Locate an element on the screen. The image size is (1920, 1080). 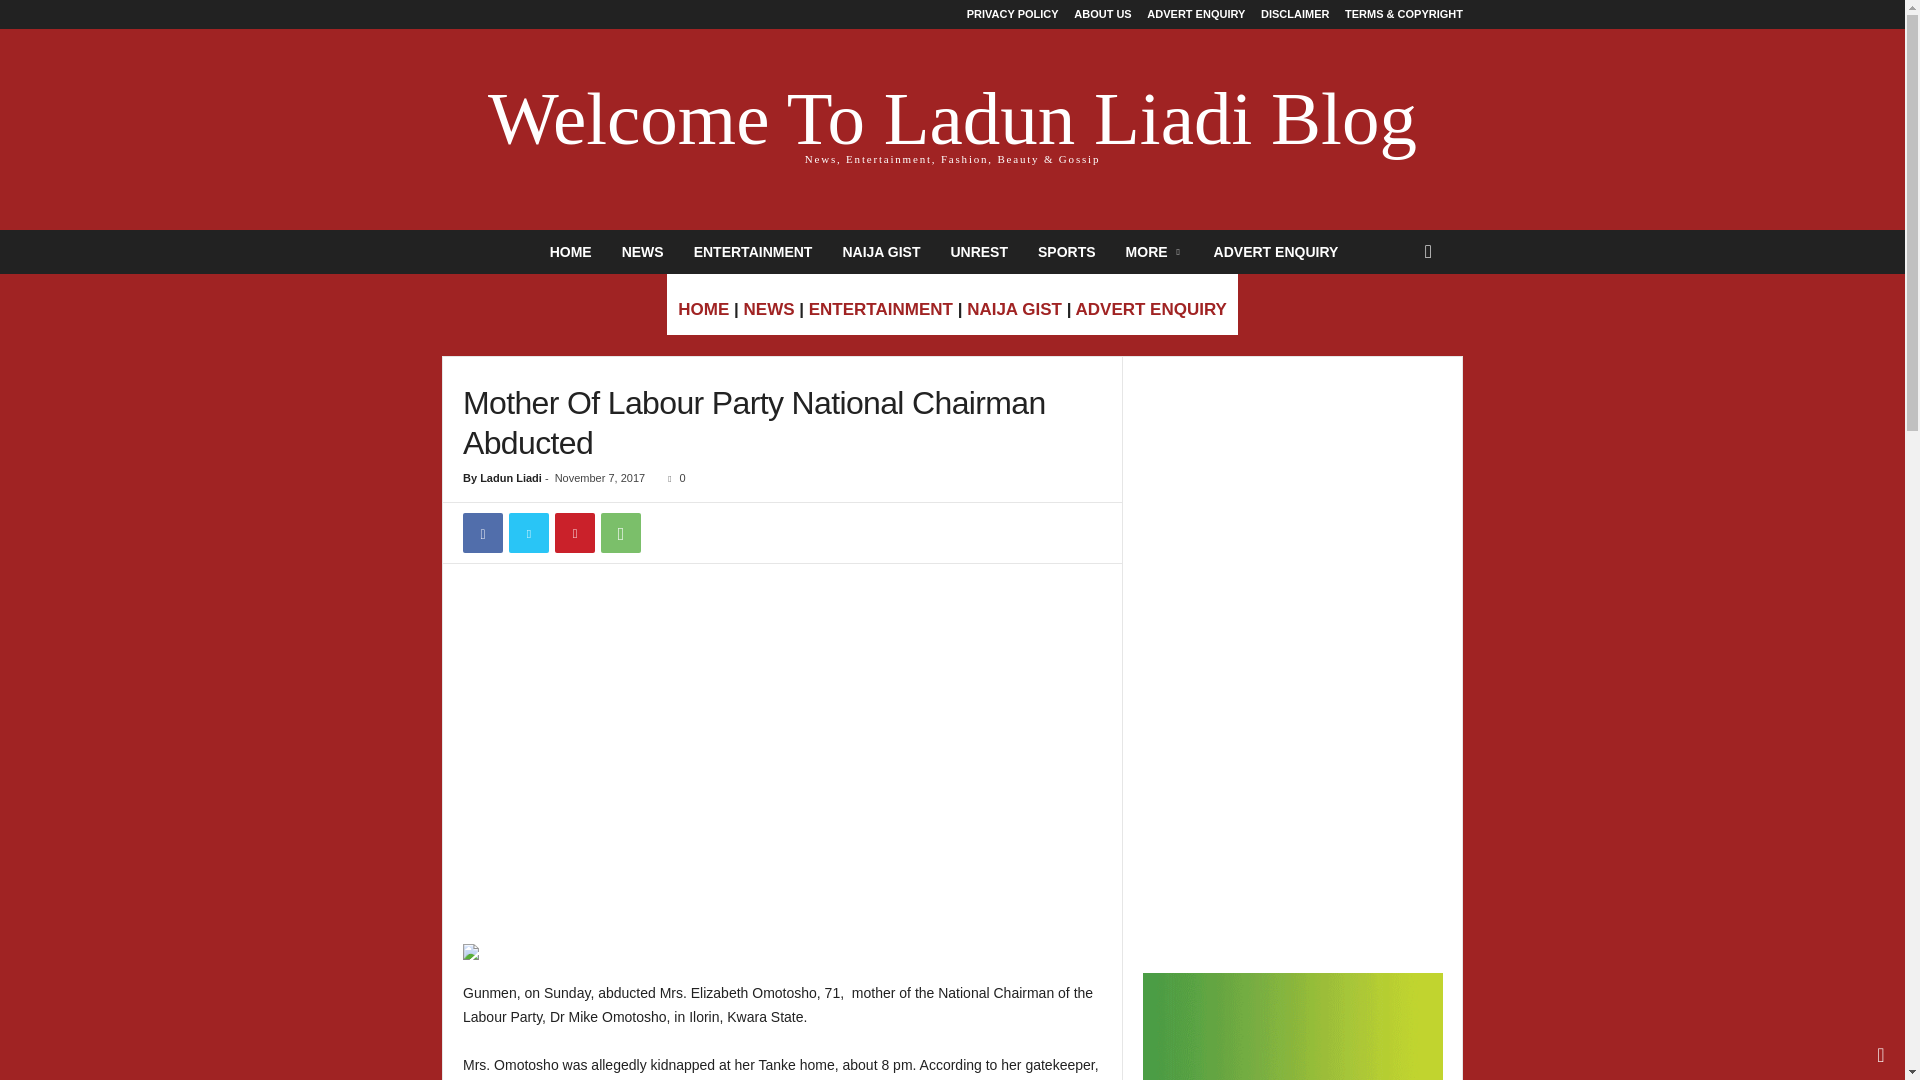
DISCLAIMER is located at coordinates (1294, 14).